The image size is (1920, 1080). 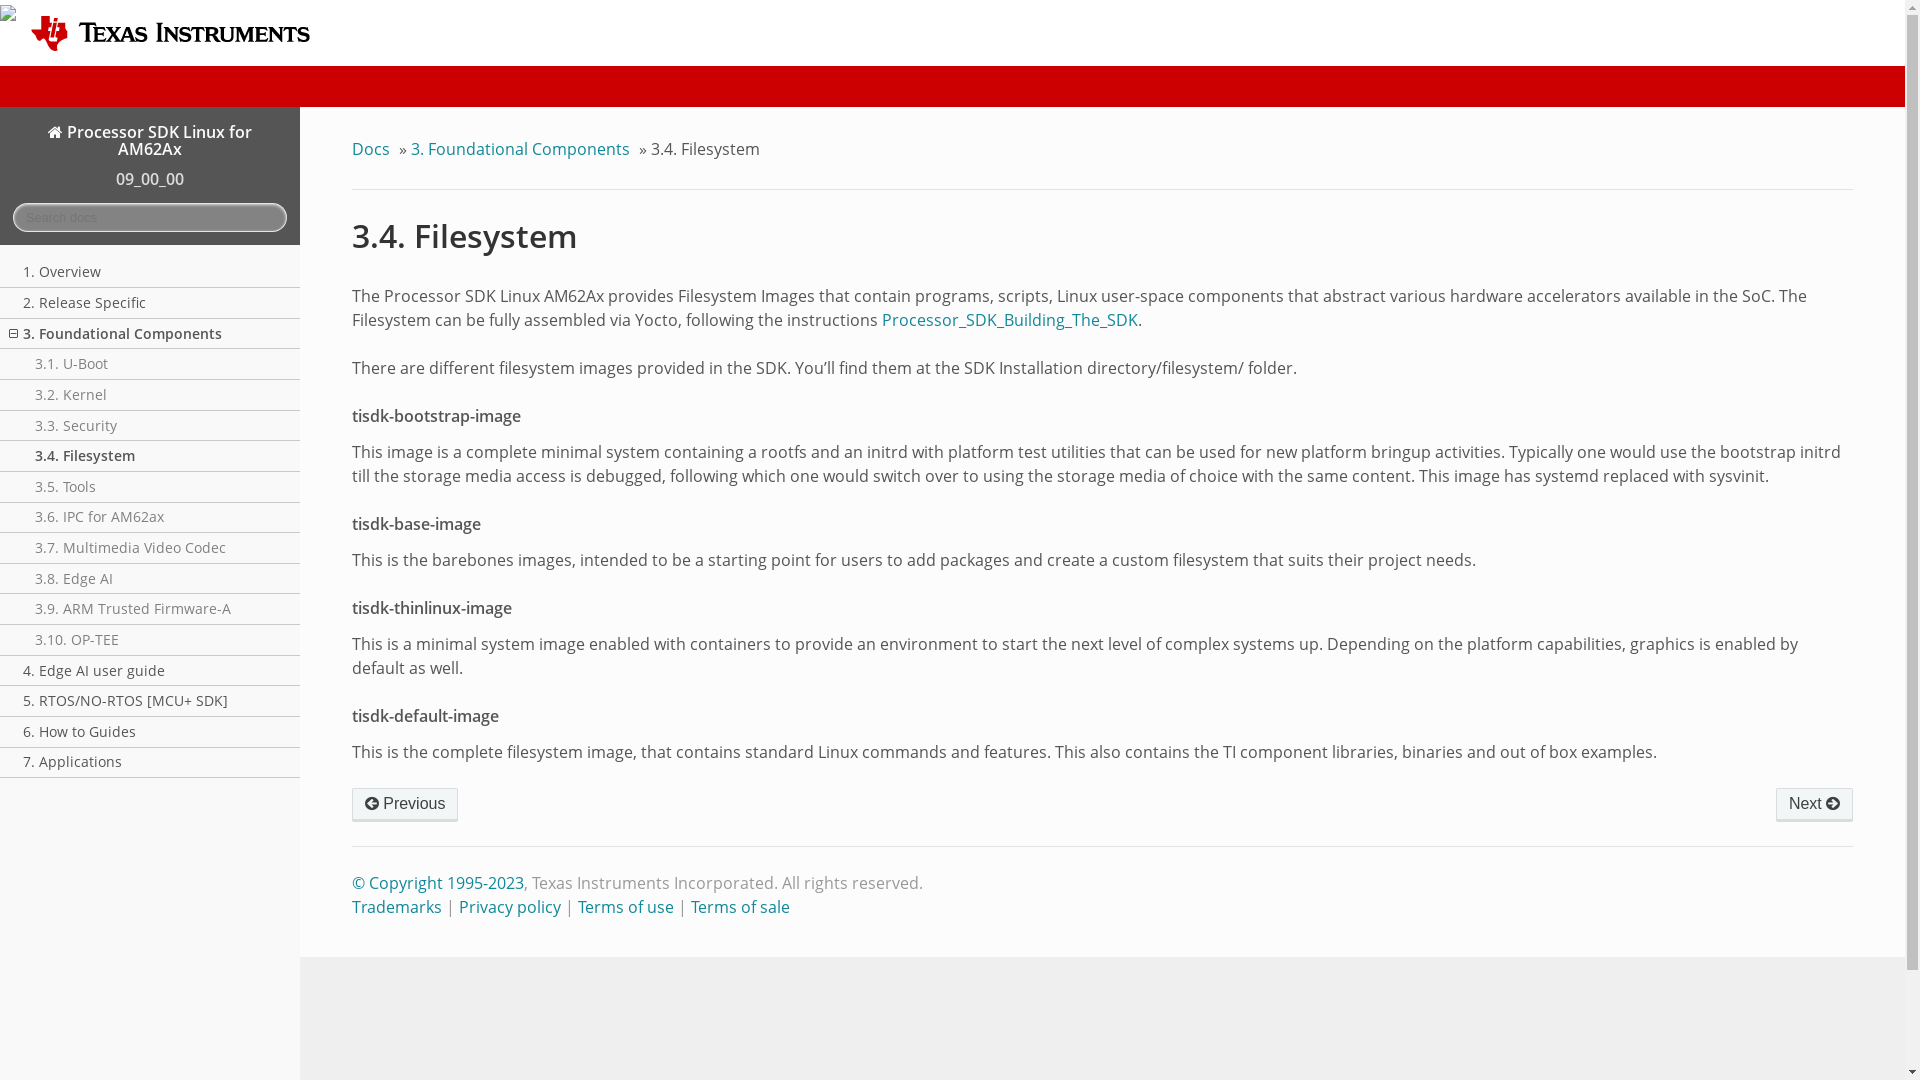 I want to click on Terms of use, so click(x=625, y=907).